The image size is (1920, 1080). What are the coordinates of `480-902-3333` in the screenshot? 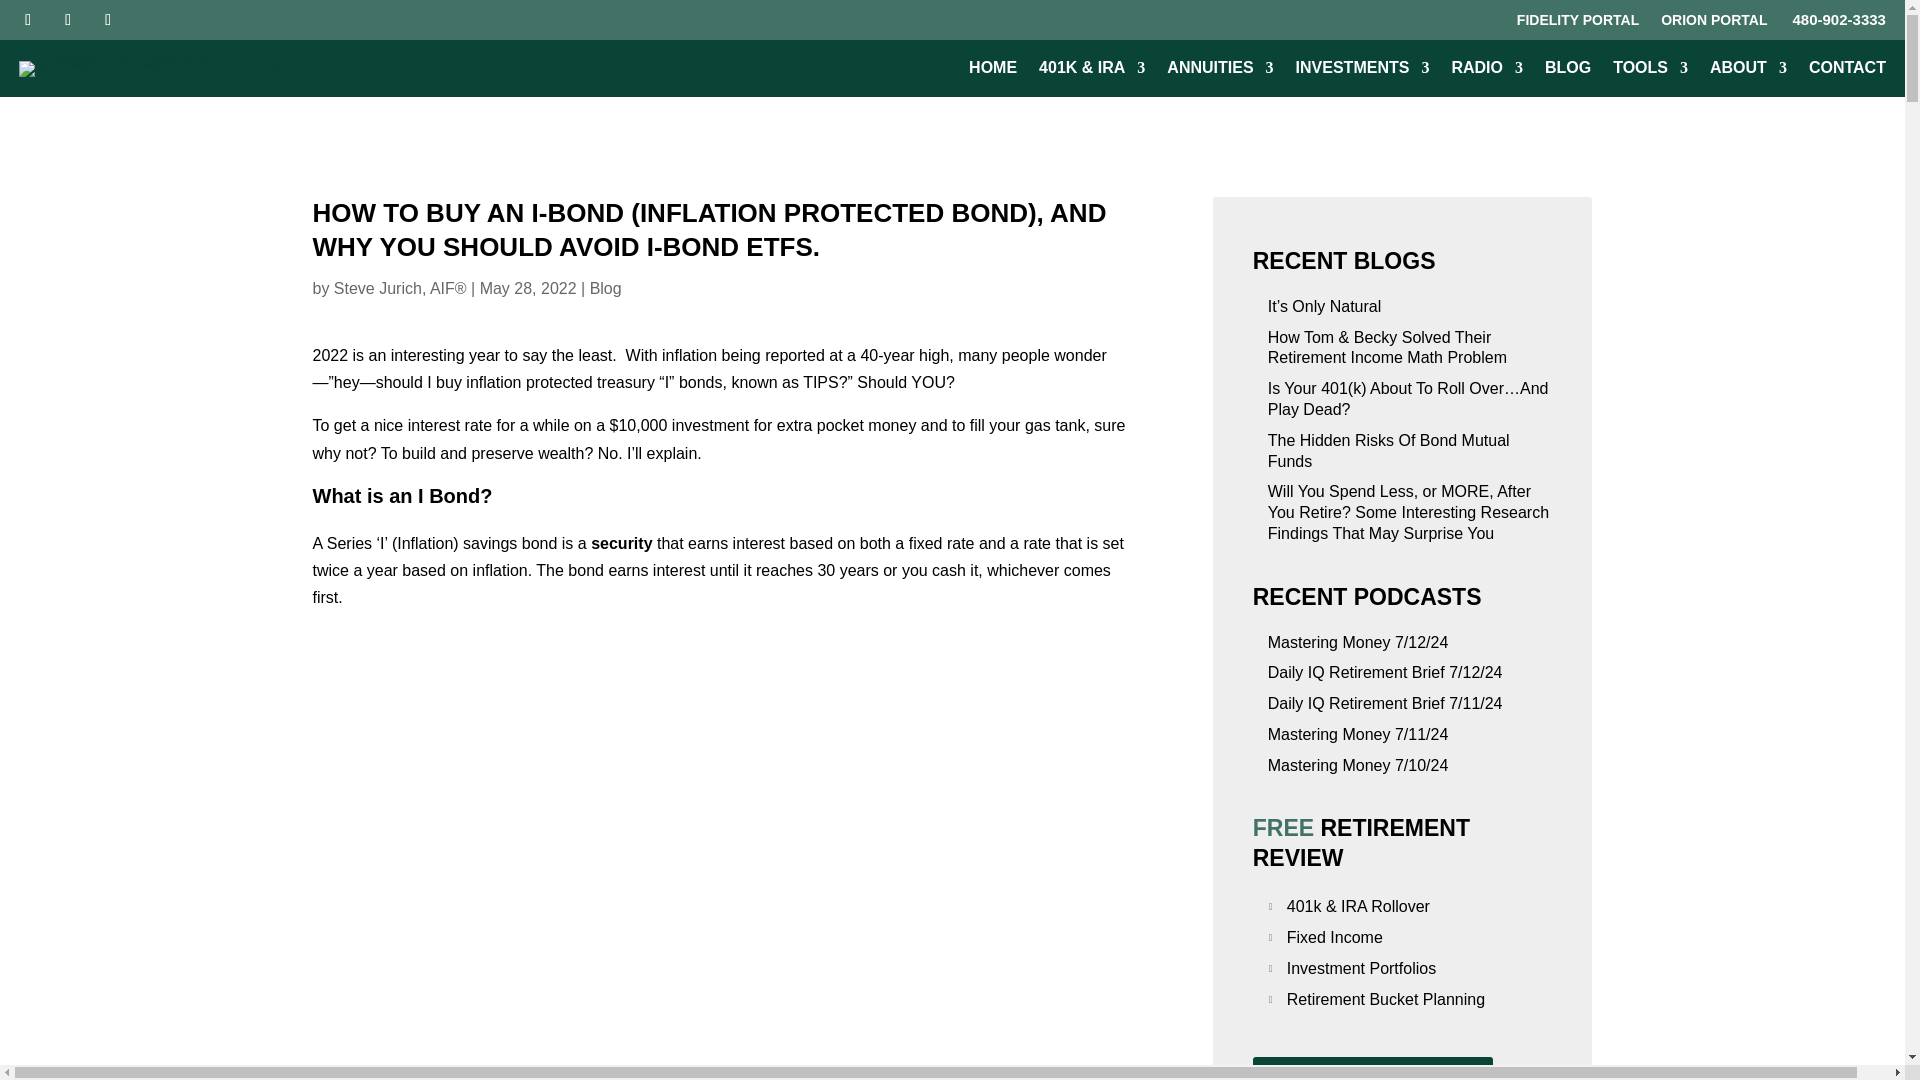 It's located at (1836, 19).